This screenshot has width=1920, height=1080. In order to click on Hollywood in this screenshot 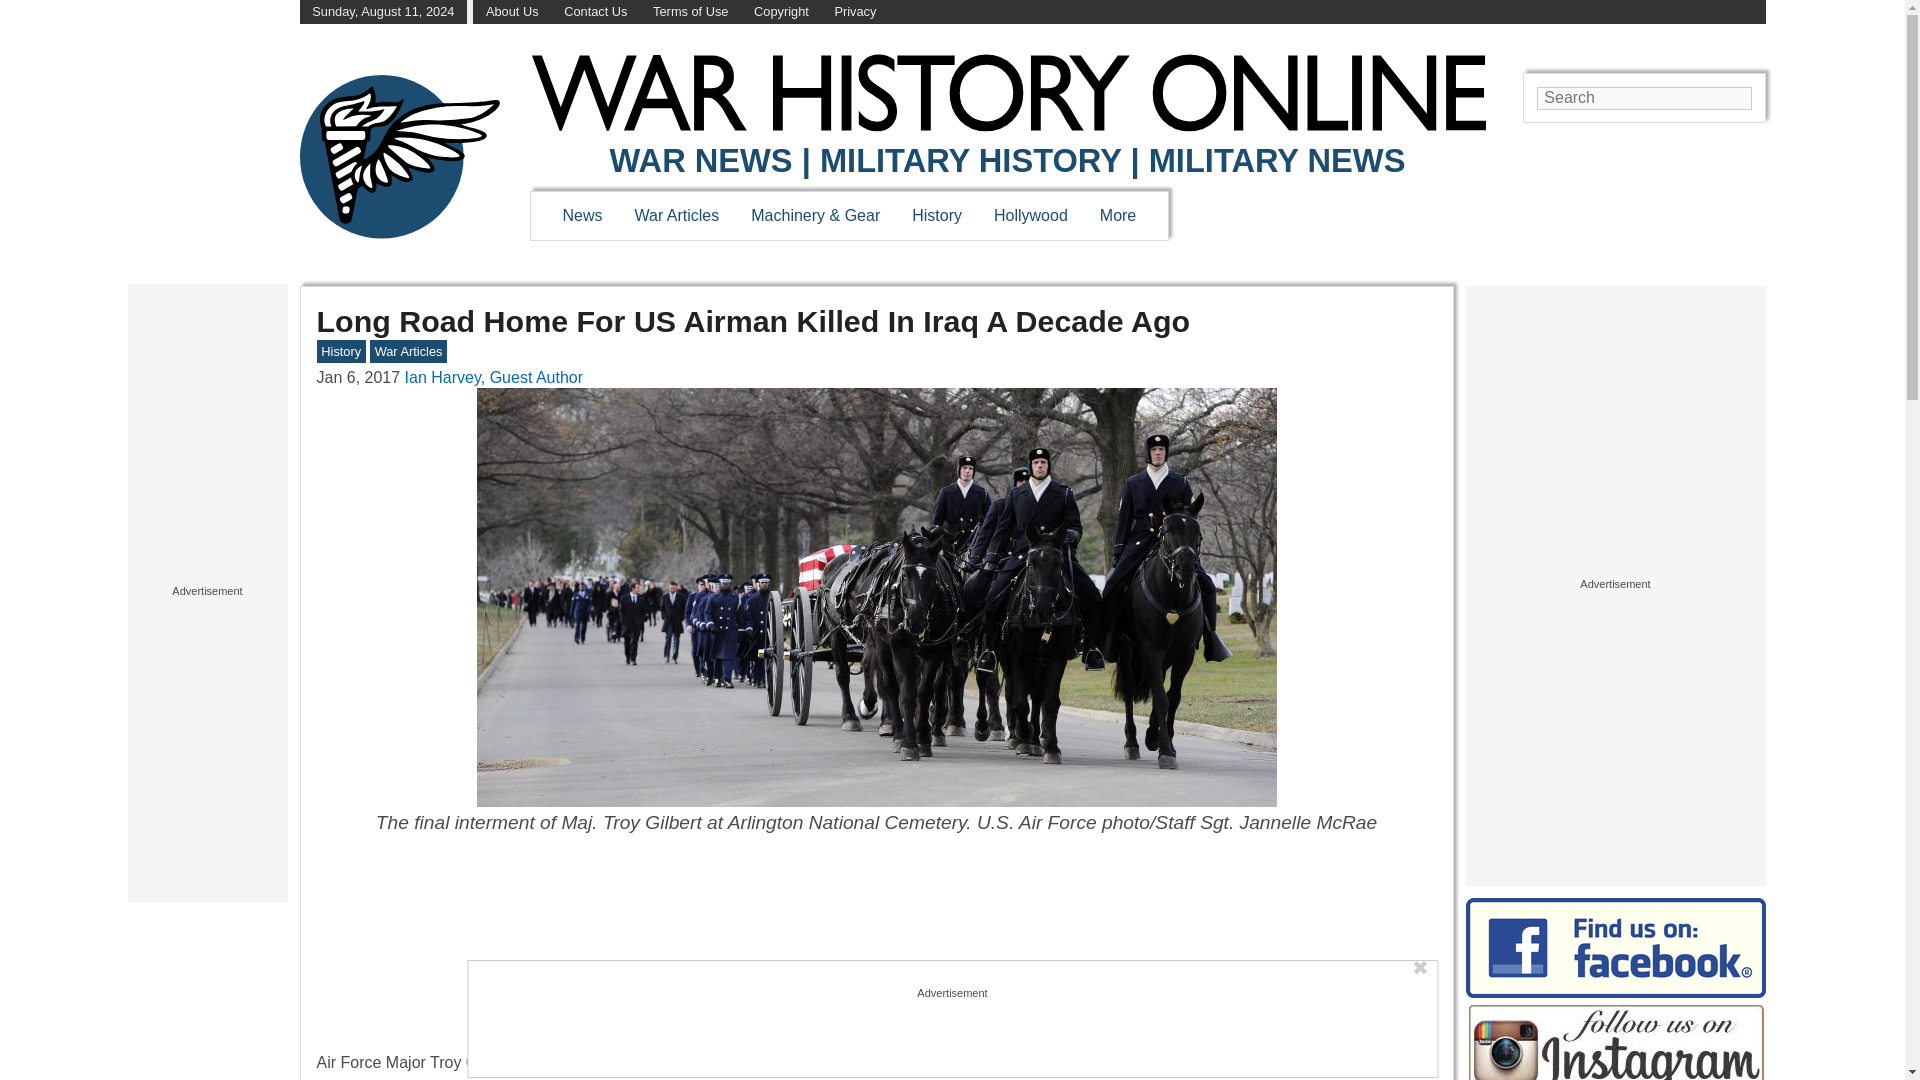, I will do `click(1030, 215)`.